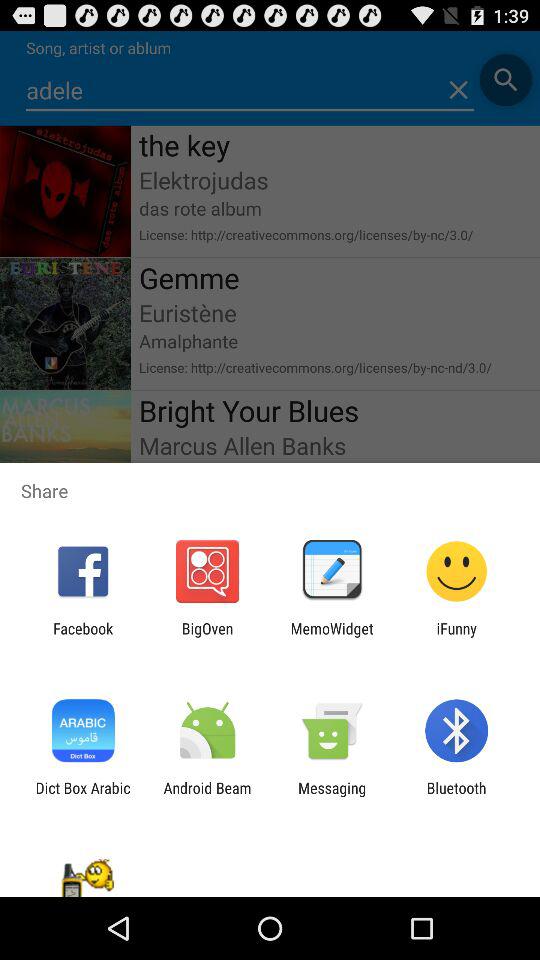 The height and width of the screenshot is (960, 540). Describe the element at coordinates (456, 637) in the screenshot. I see `press the ifunny` at that location.